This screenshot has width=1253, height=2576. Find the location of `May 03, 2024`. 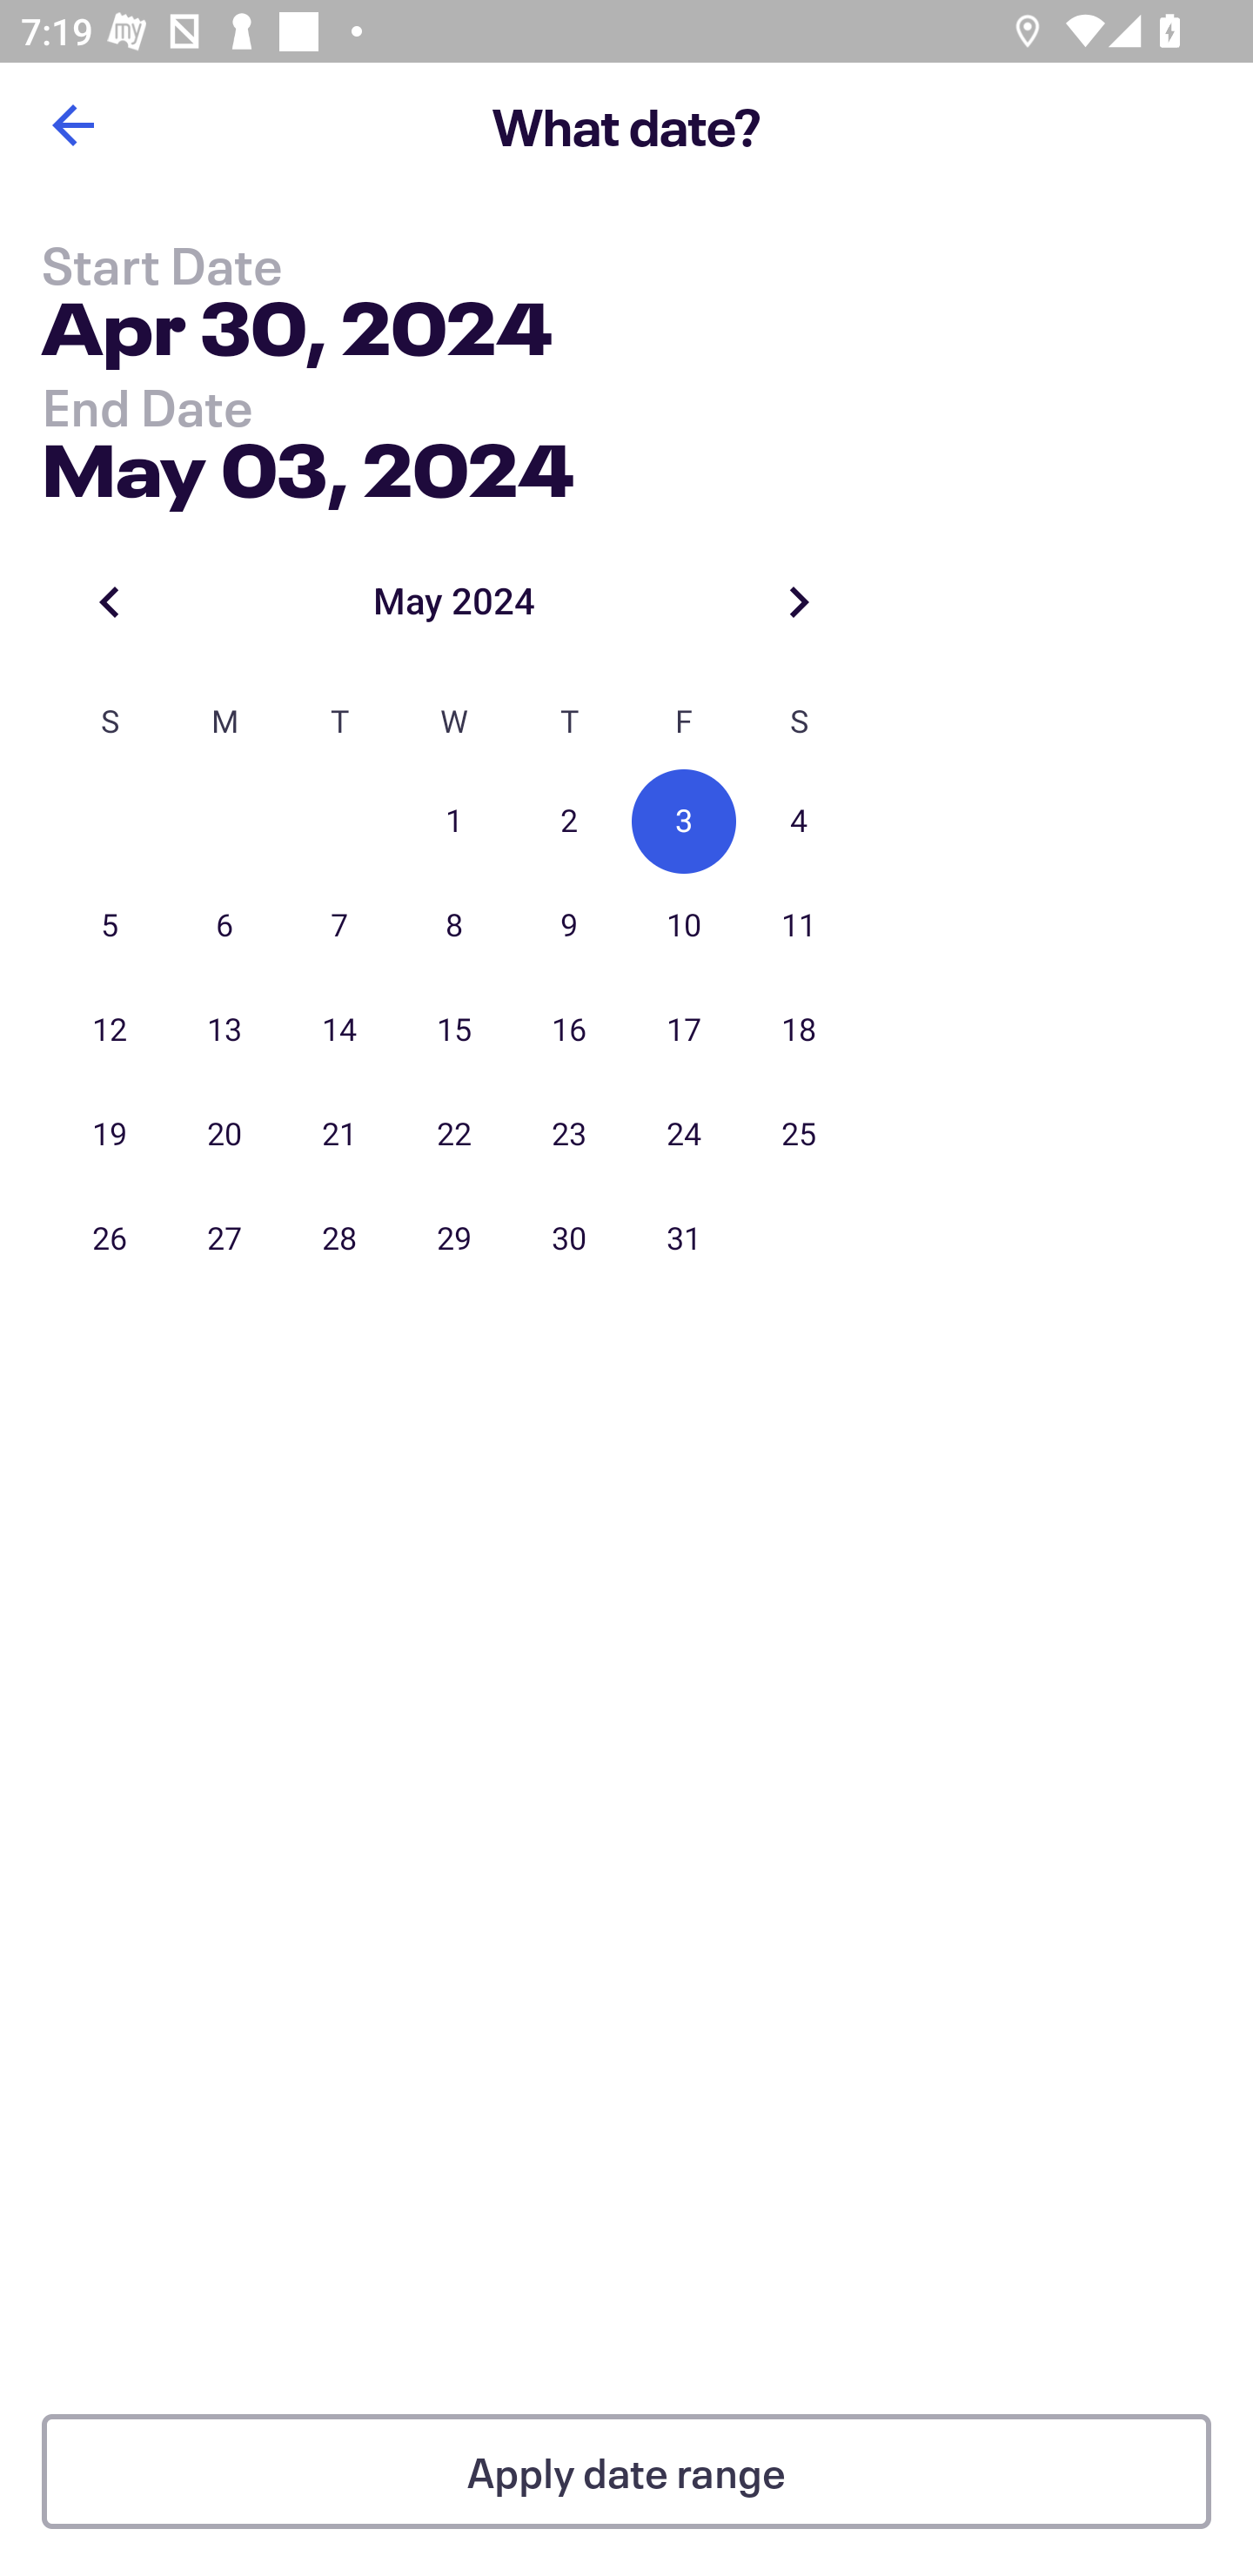

May 03, 2024 is located at coordinates (308, 463).